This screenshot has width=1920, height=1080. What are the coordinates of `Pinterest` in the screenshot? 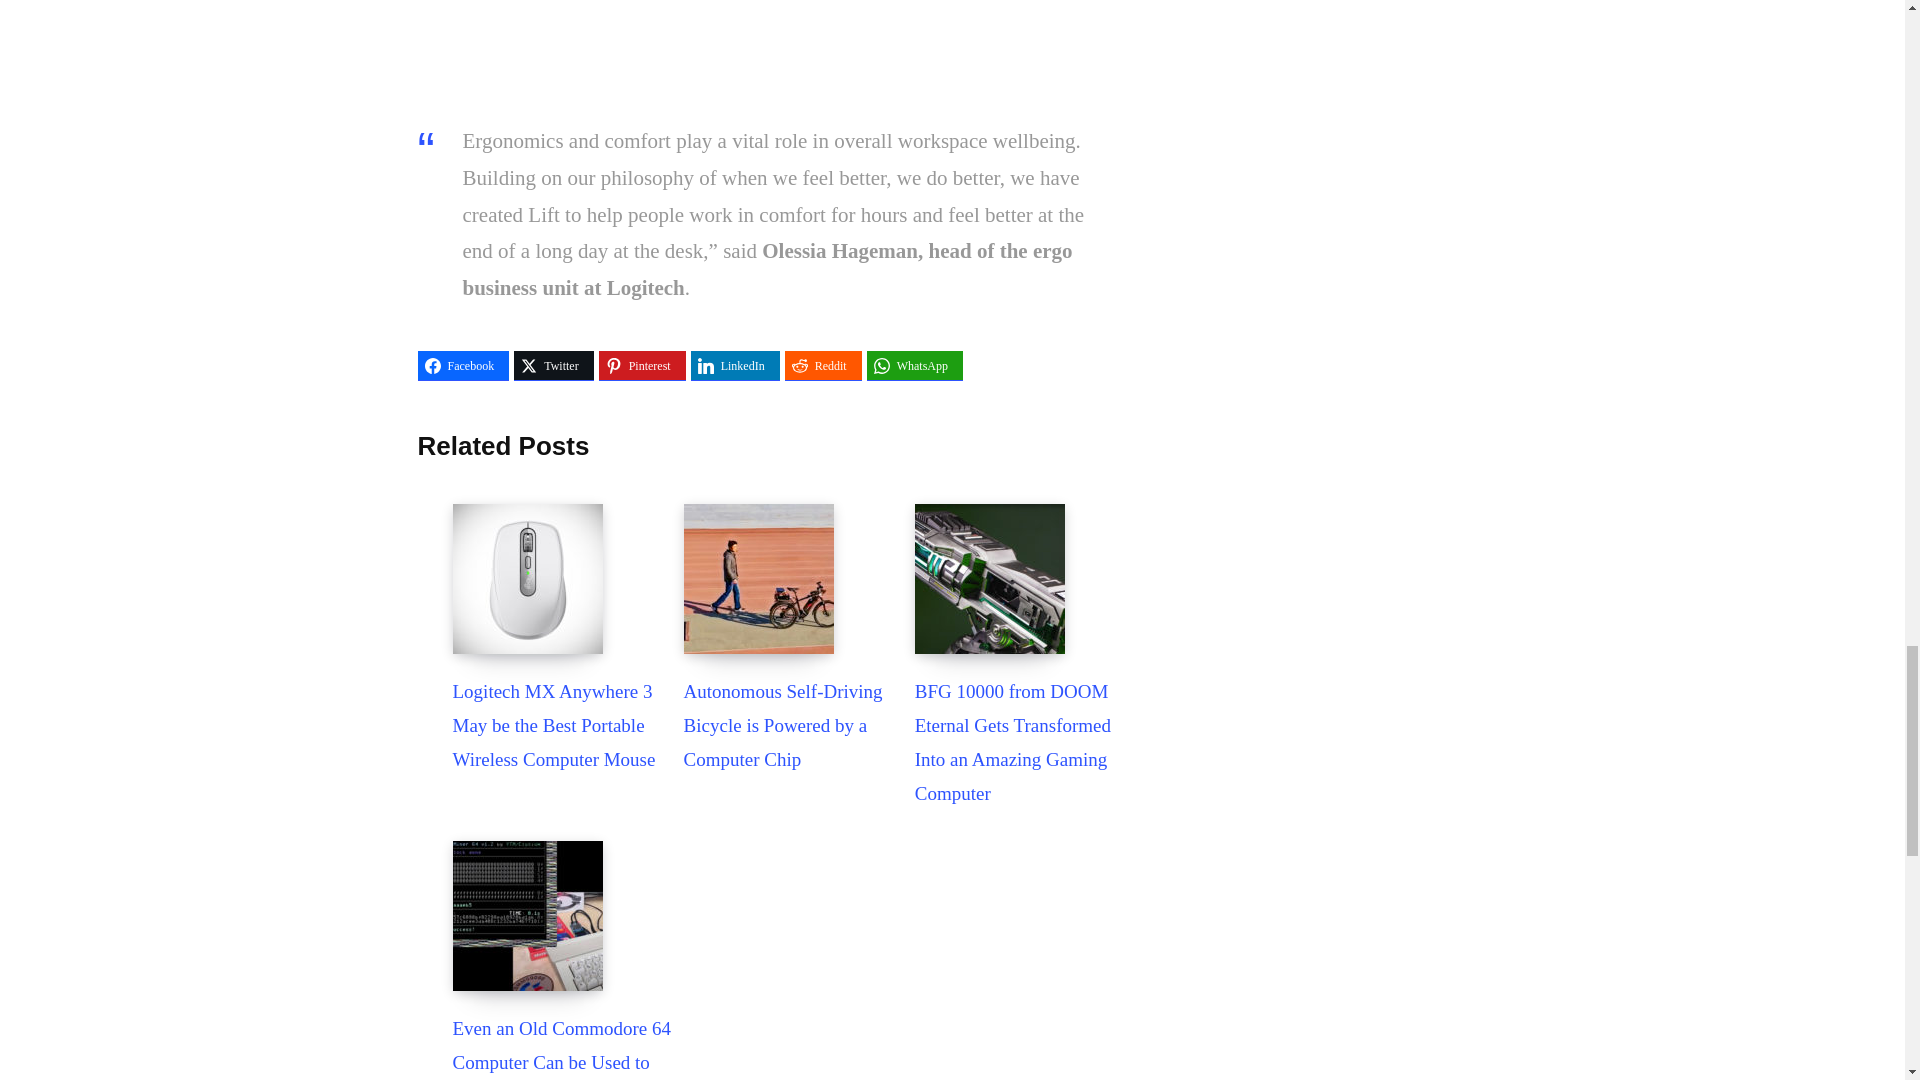 It's located at (642, 366).